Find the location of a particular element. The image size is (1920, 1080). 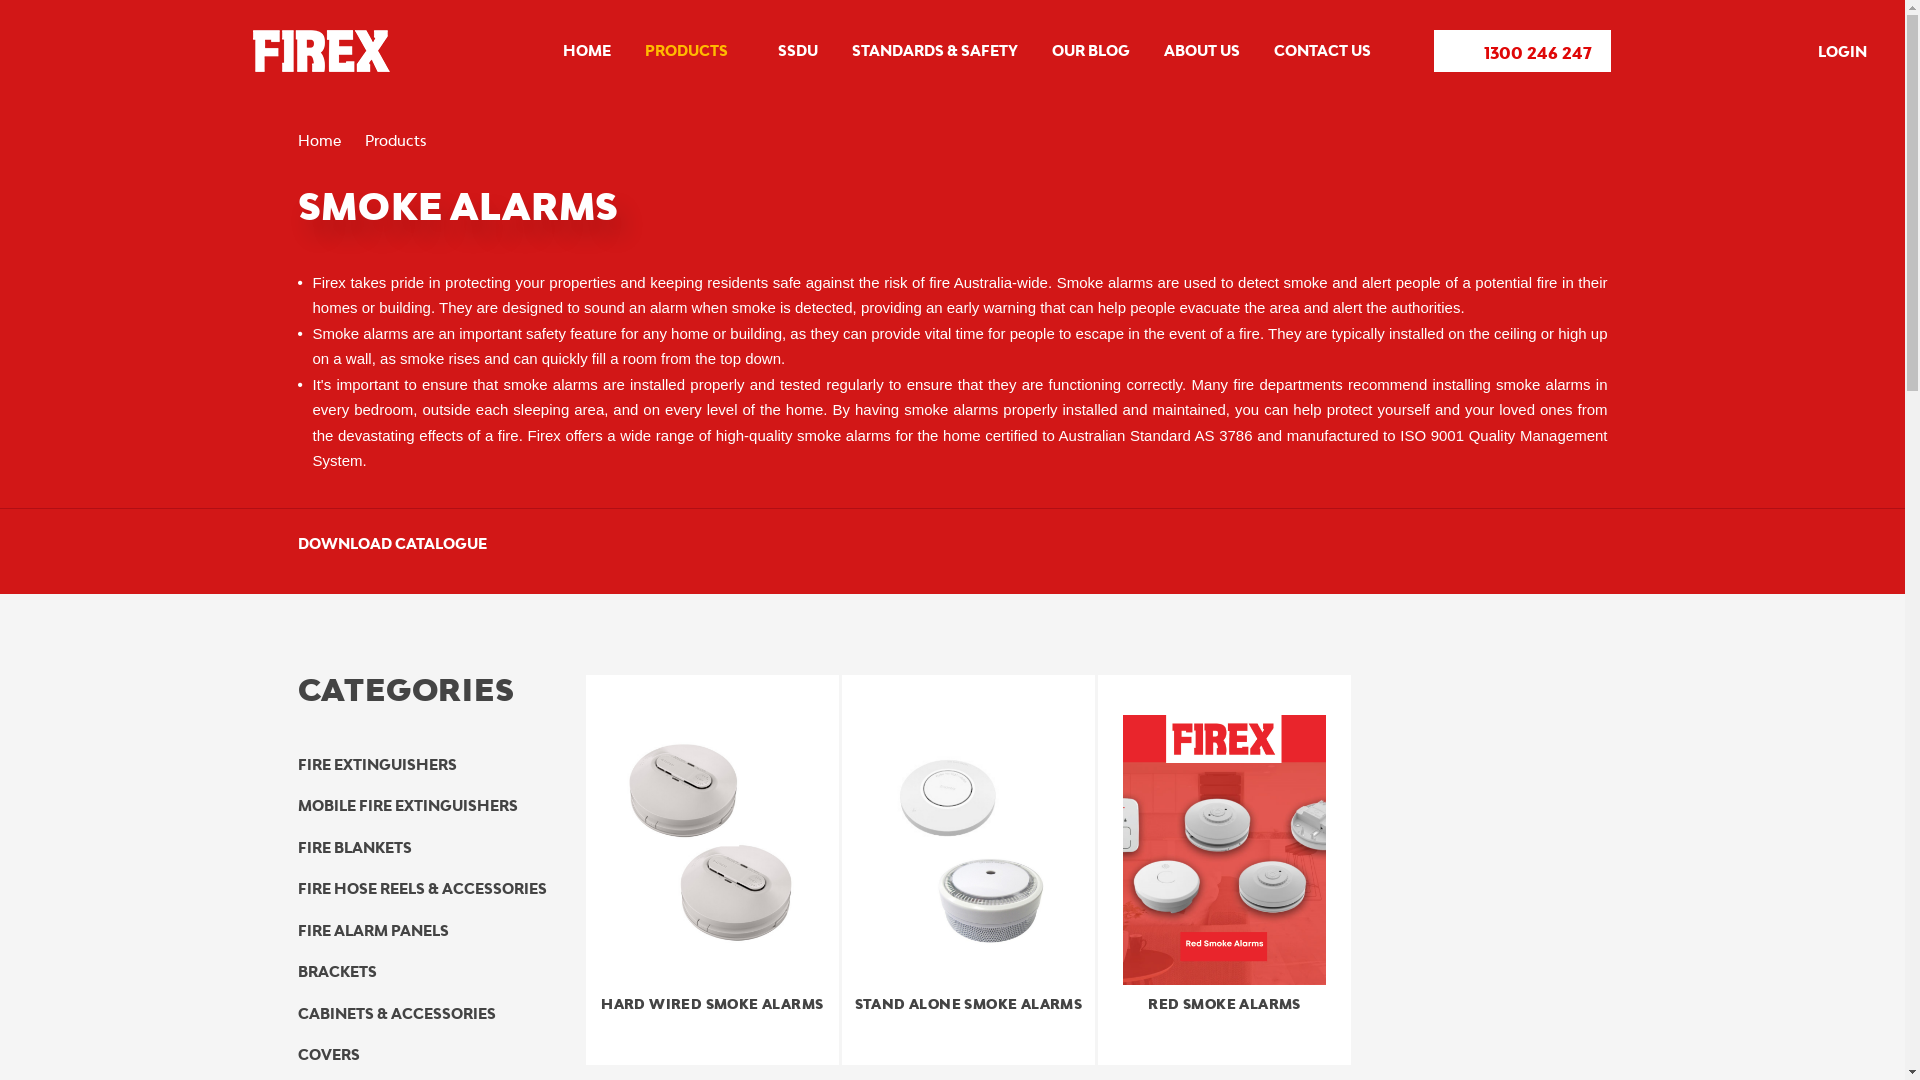

LOGIN is located at coordinates (1826, 53).